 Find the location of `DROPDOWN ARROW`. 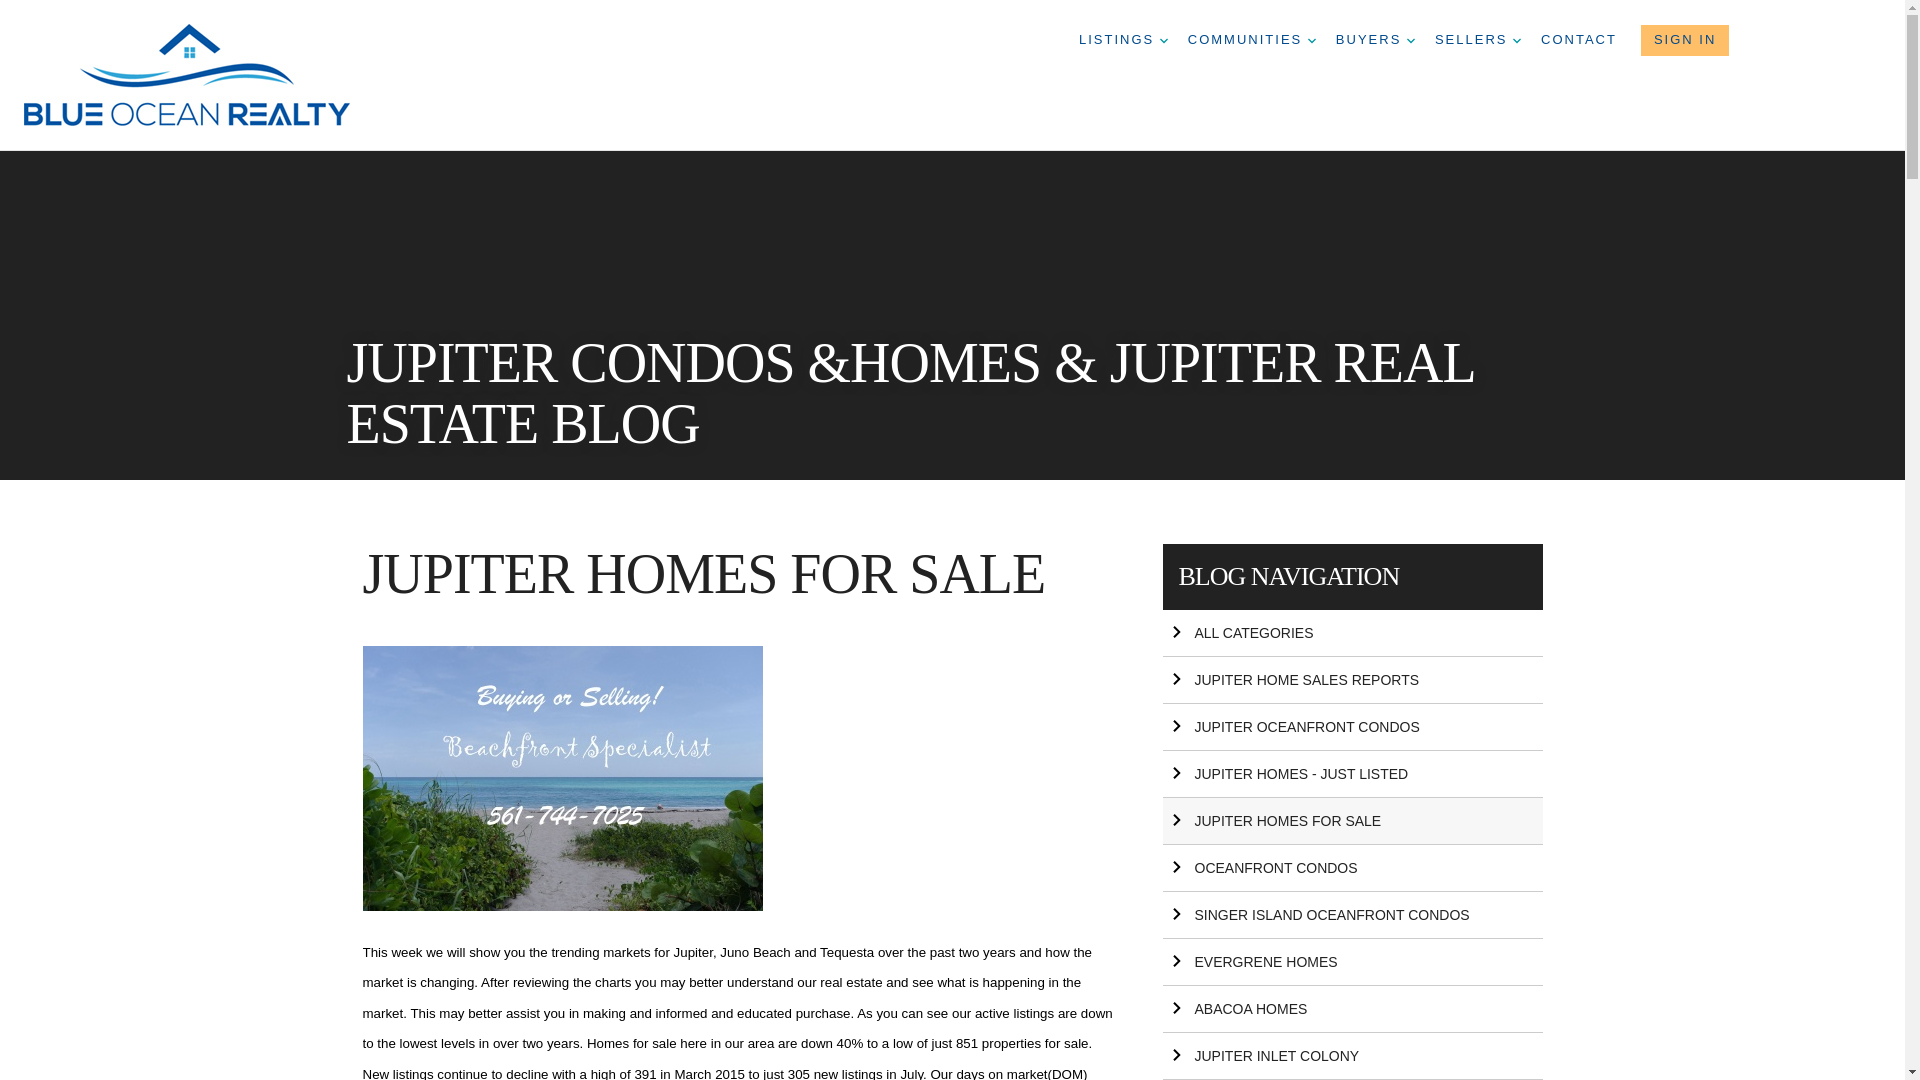

DROPDOWN ARROW is located at coordinates (1411, 40).